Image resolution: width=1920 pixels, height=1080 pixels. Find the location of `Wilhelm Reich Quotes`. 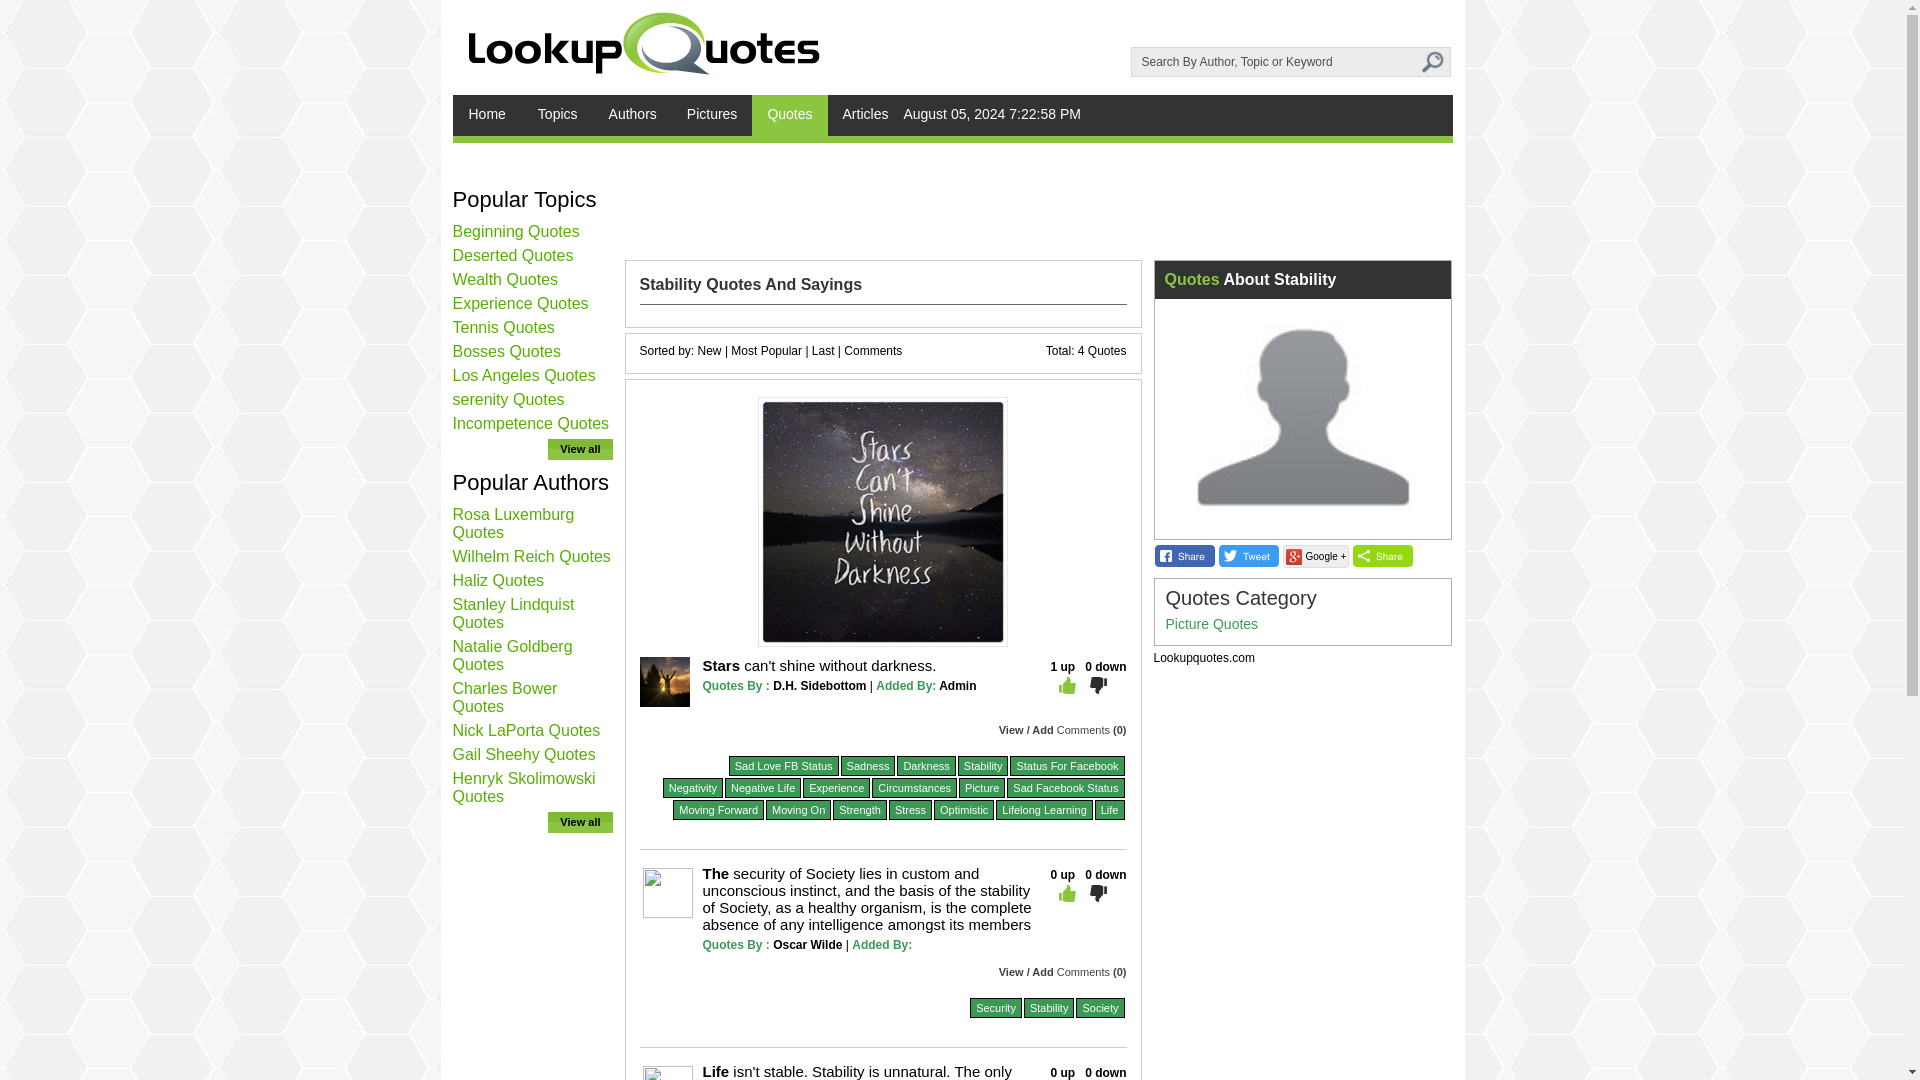

Wilhelm Reich Quotes is located at coordinates (530, 556).